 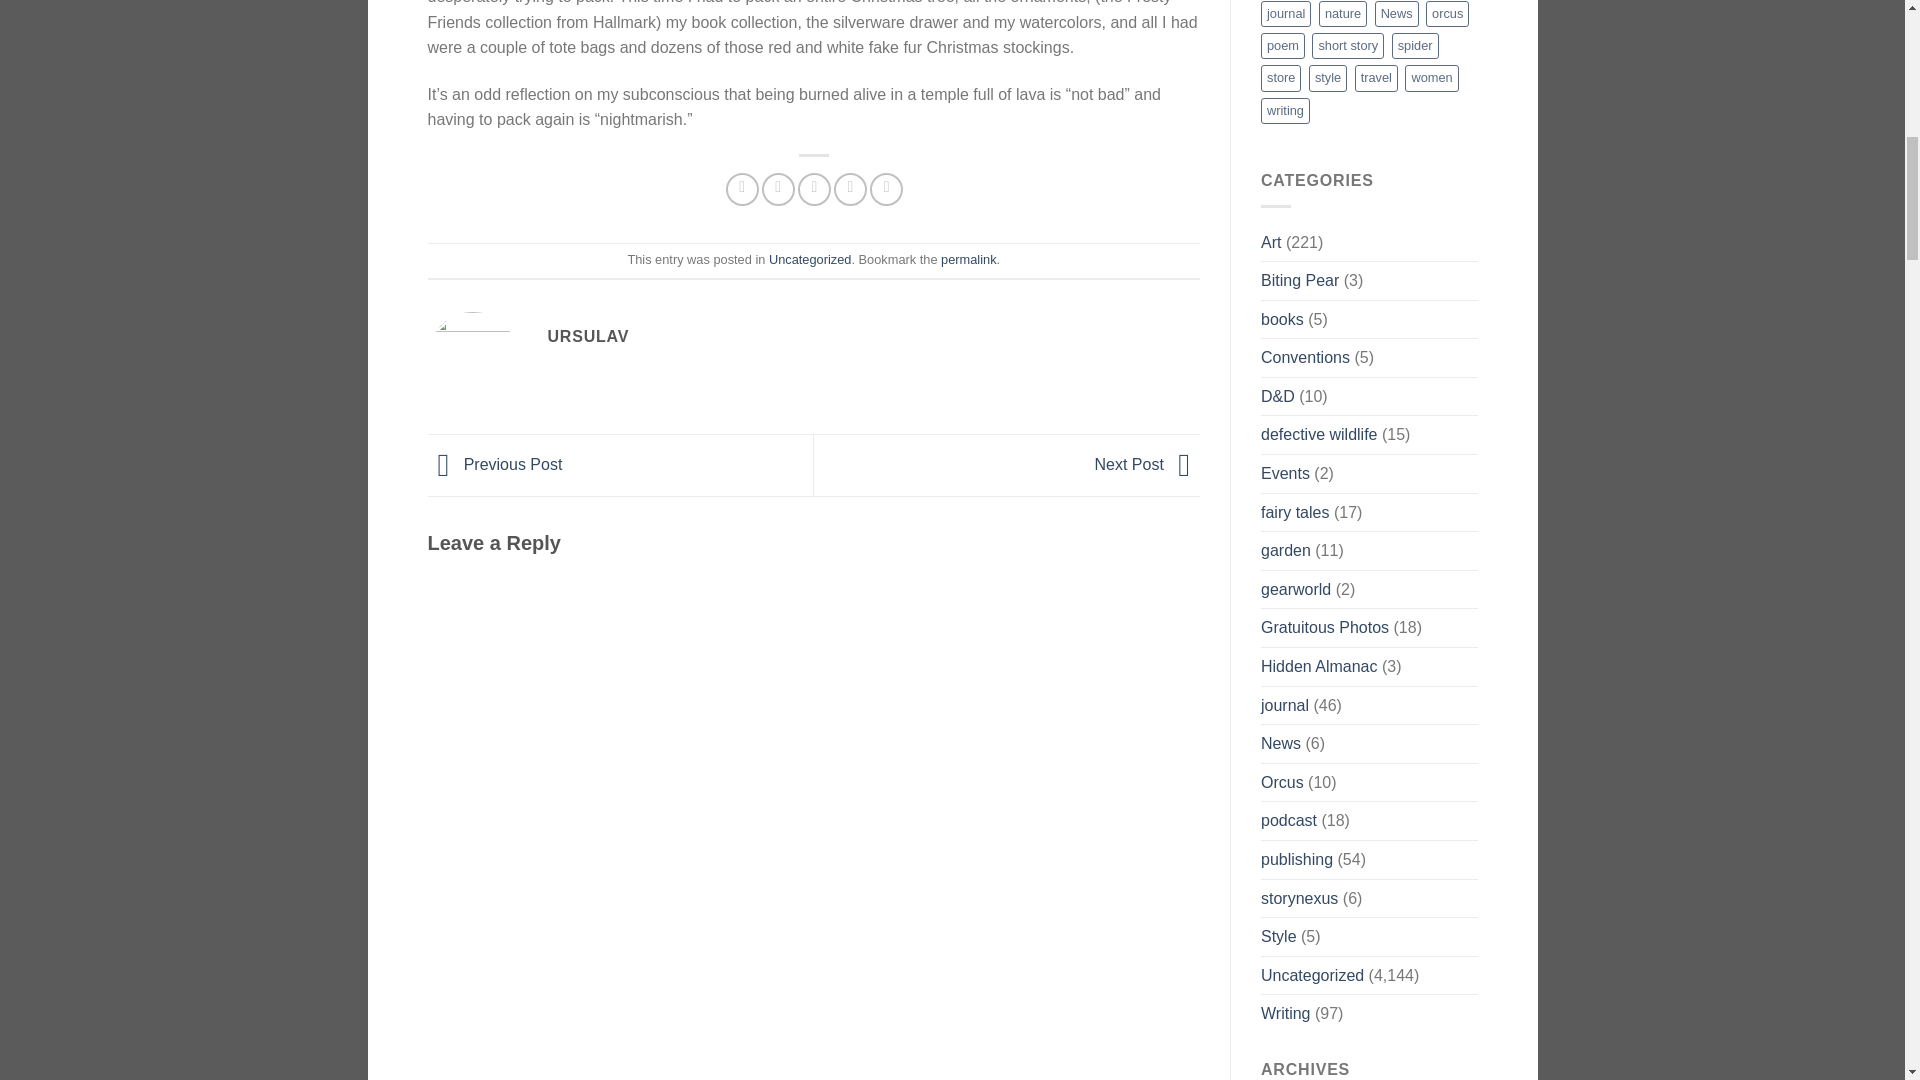 What do you see at coordinates (814, 189) in the screenshot?
I see `Email to a Friend` at bounding box center [814, 189].